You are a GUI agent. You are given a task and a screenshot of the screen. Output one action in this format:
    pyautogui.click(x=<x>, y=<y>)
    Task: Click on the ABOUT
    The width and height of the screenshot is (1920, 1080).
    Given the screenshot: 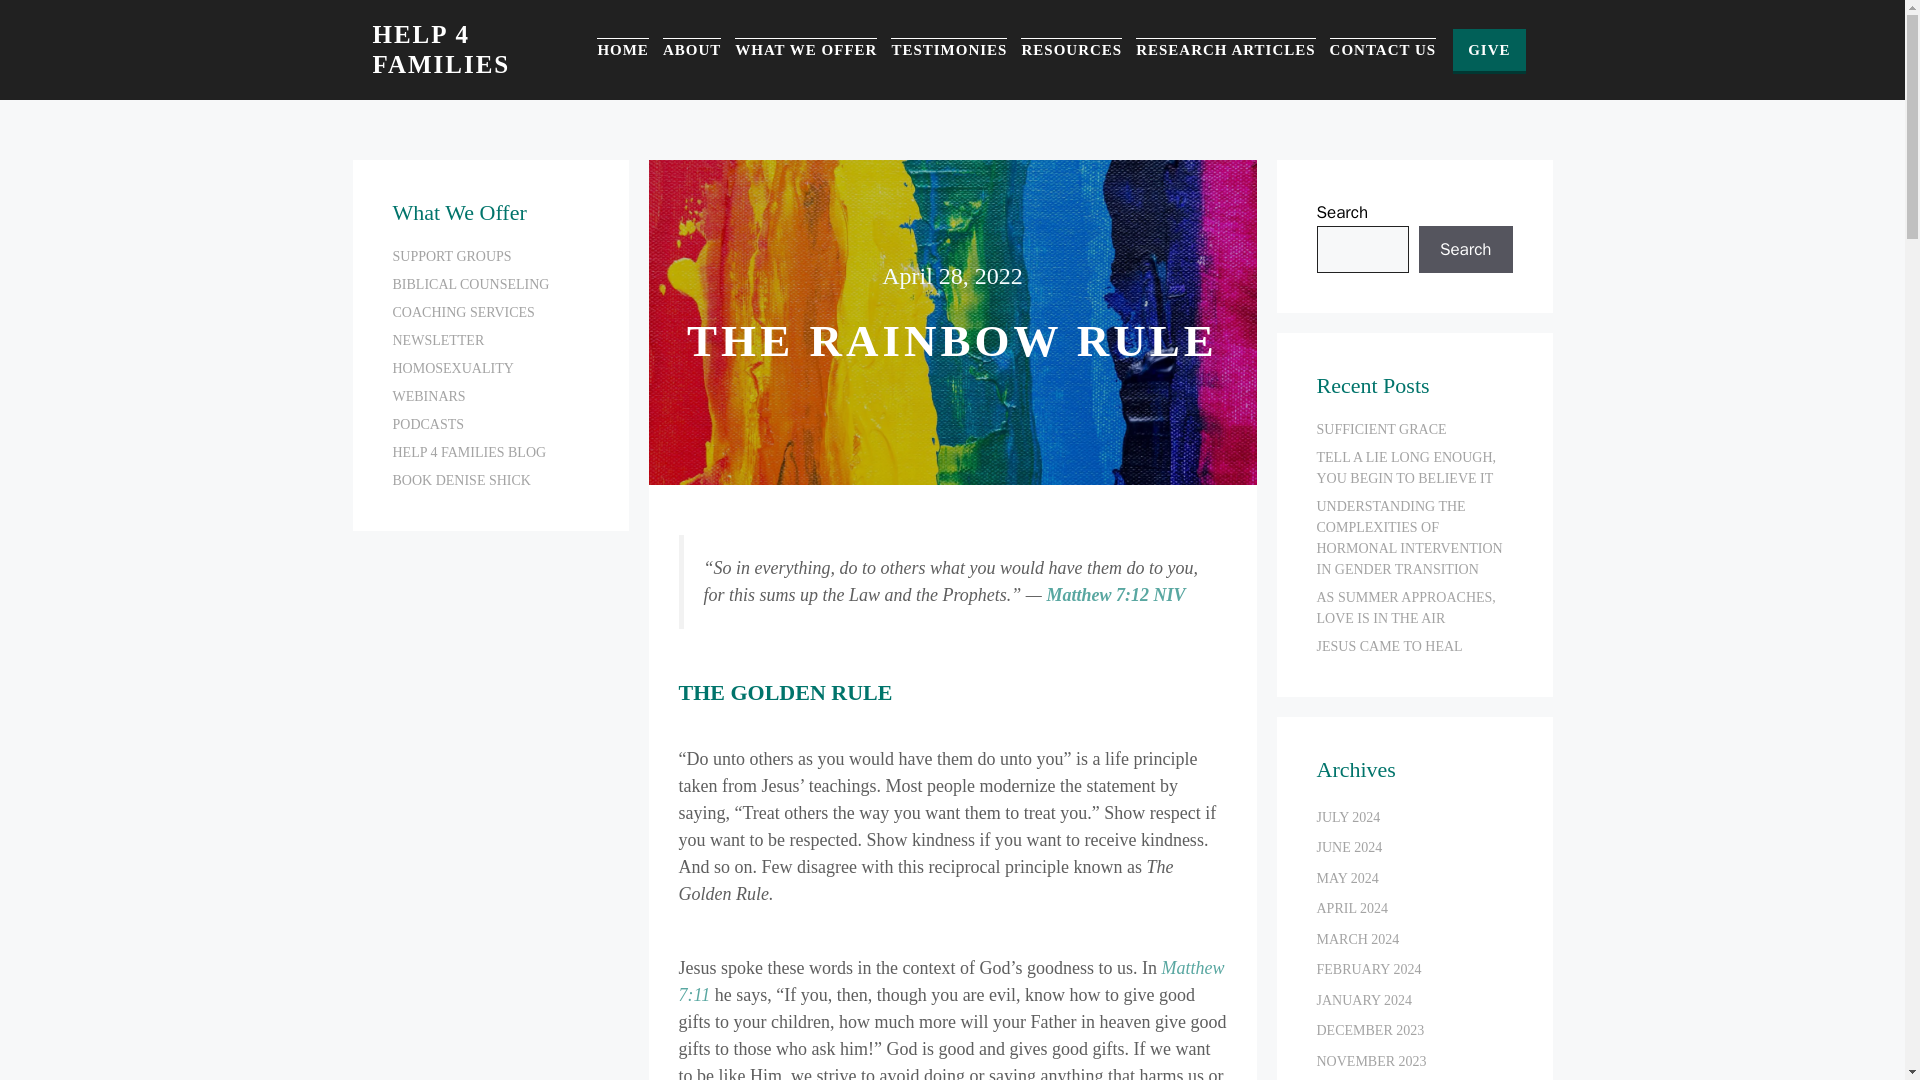 What is the action you would take?
    pyautogui.click(x=692, y=50)
    